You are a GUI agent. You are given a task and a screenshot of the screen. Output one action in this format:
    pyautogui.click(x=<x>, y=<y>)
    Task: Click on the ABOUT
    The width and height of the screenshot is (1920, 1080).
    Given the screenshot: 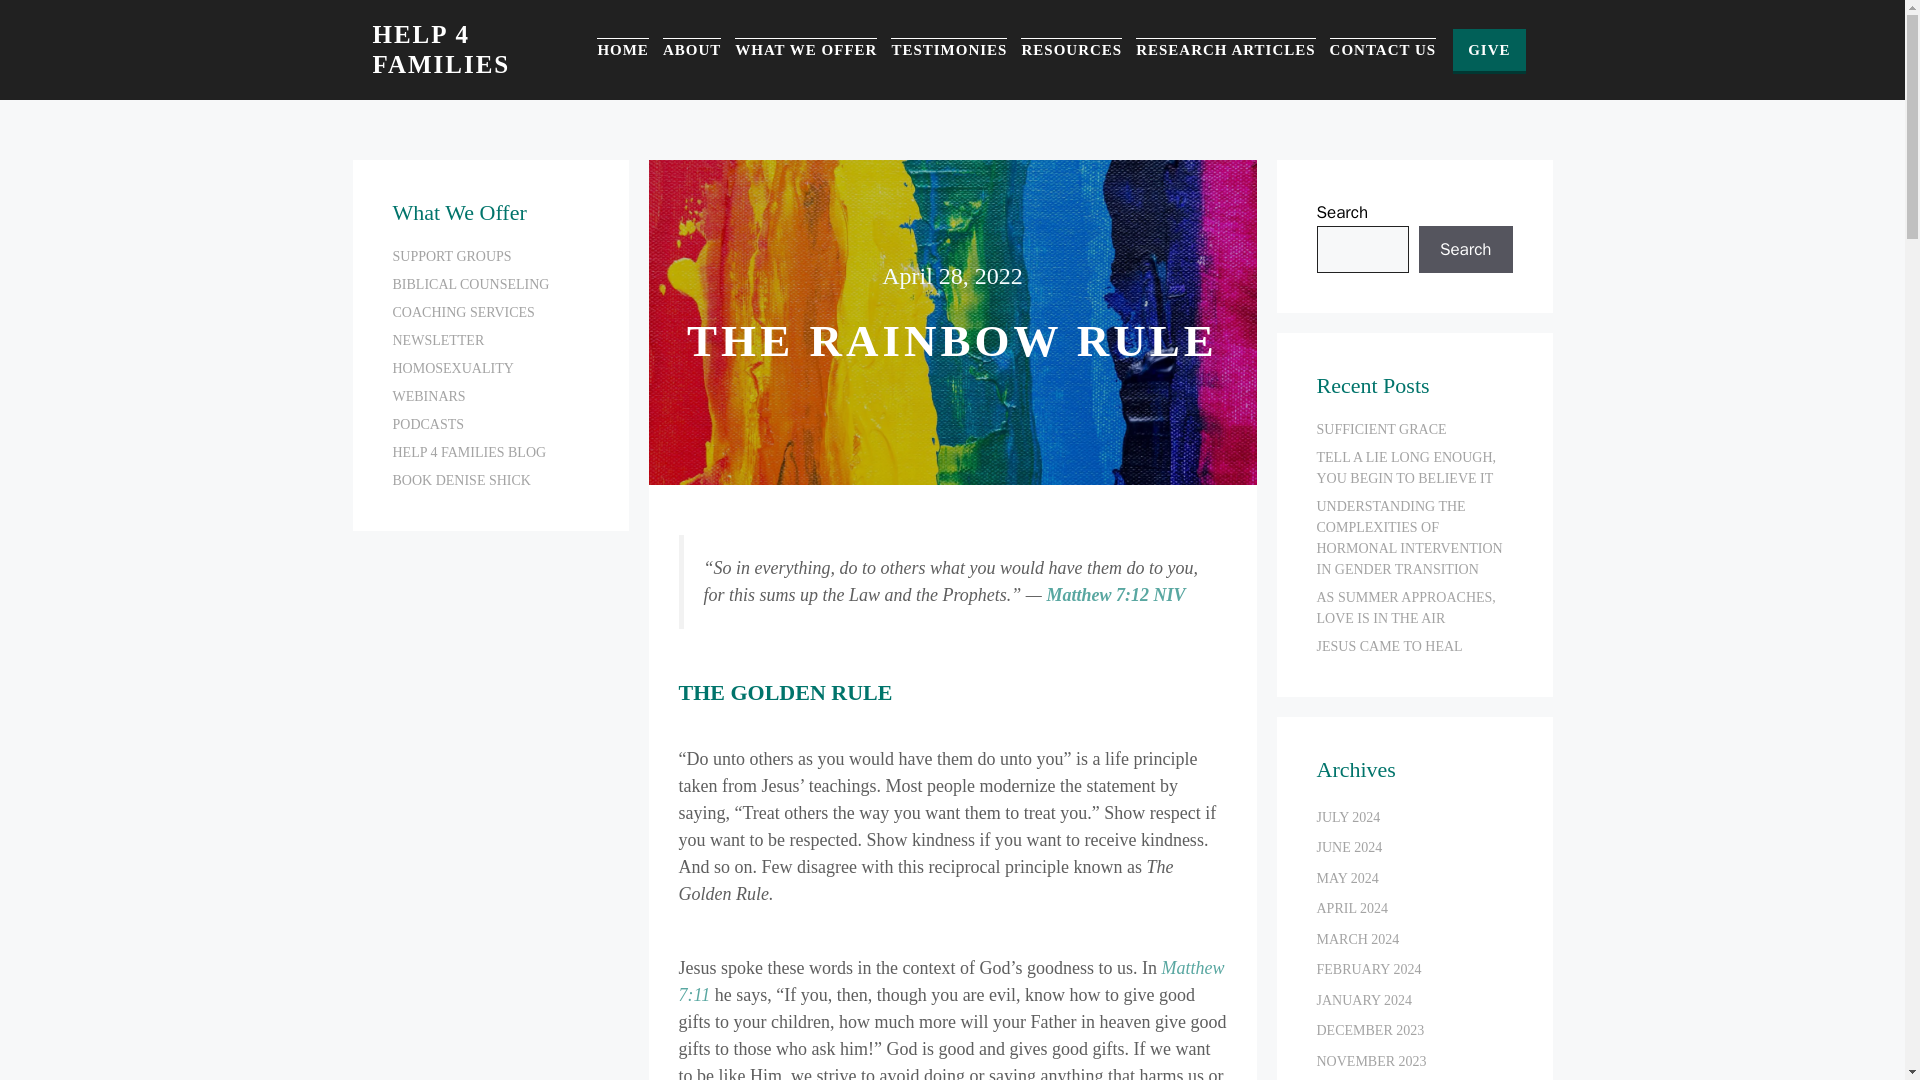 What is the action you would take?
    pyautogui.click(x=692, y=50)
    